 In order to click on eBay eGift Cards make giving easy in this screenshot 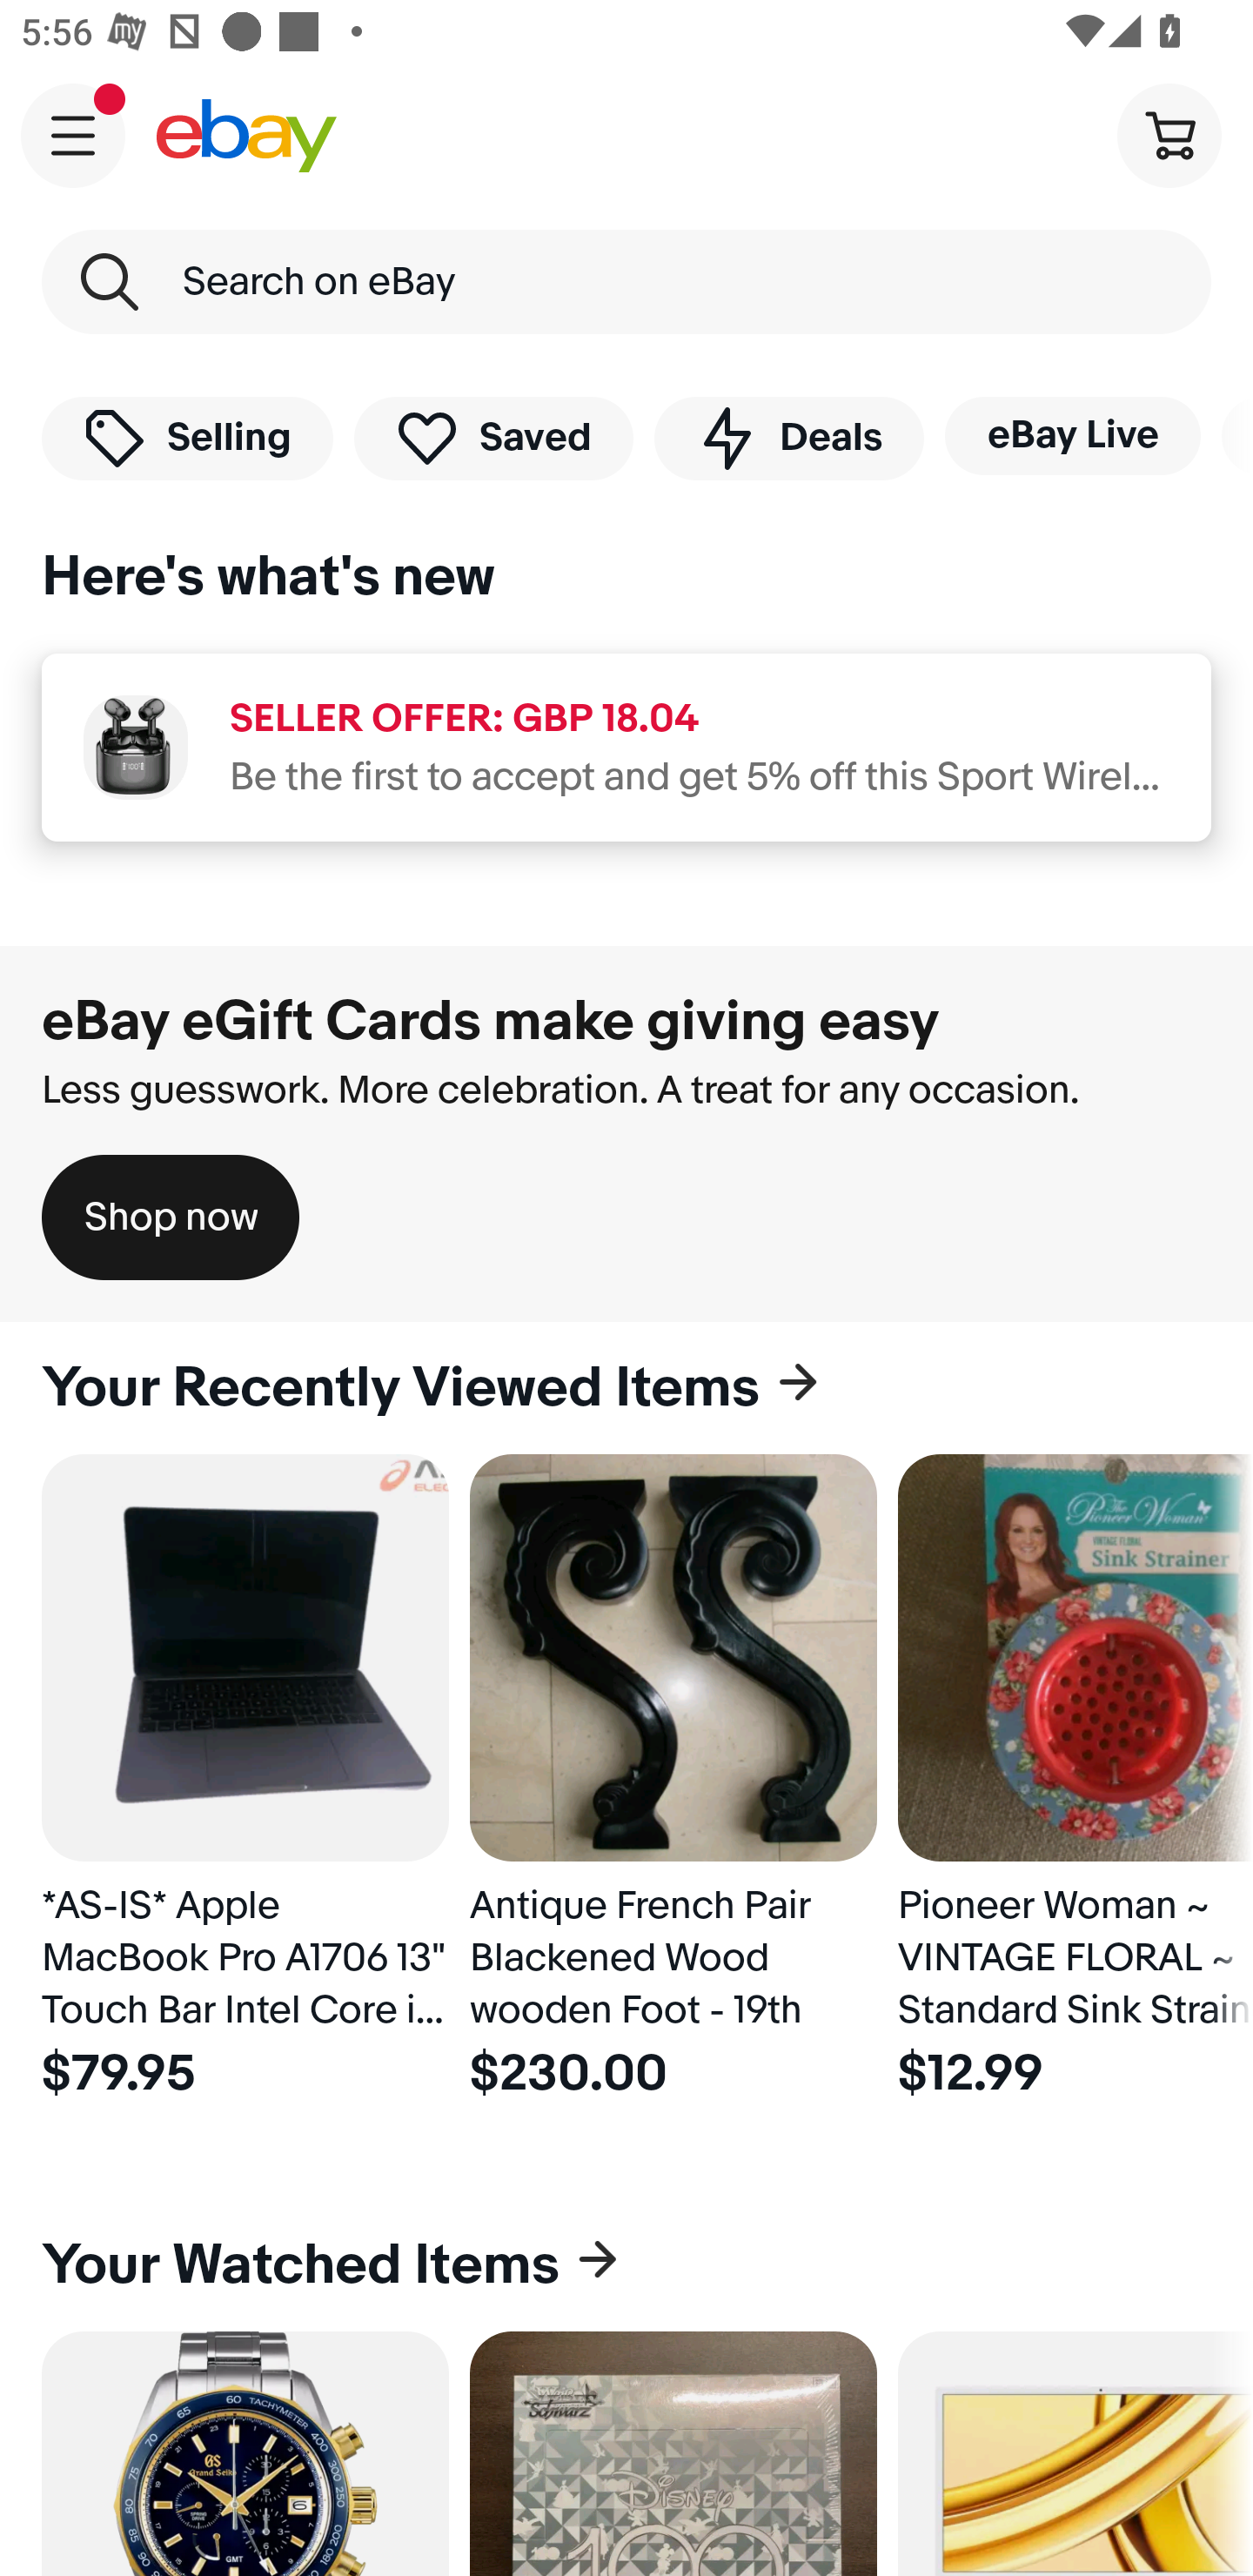, I will do `click(491, 1021)`.